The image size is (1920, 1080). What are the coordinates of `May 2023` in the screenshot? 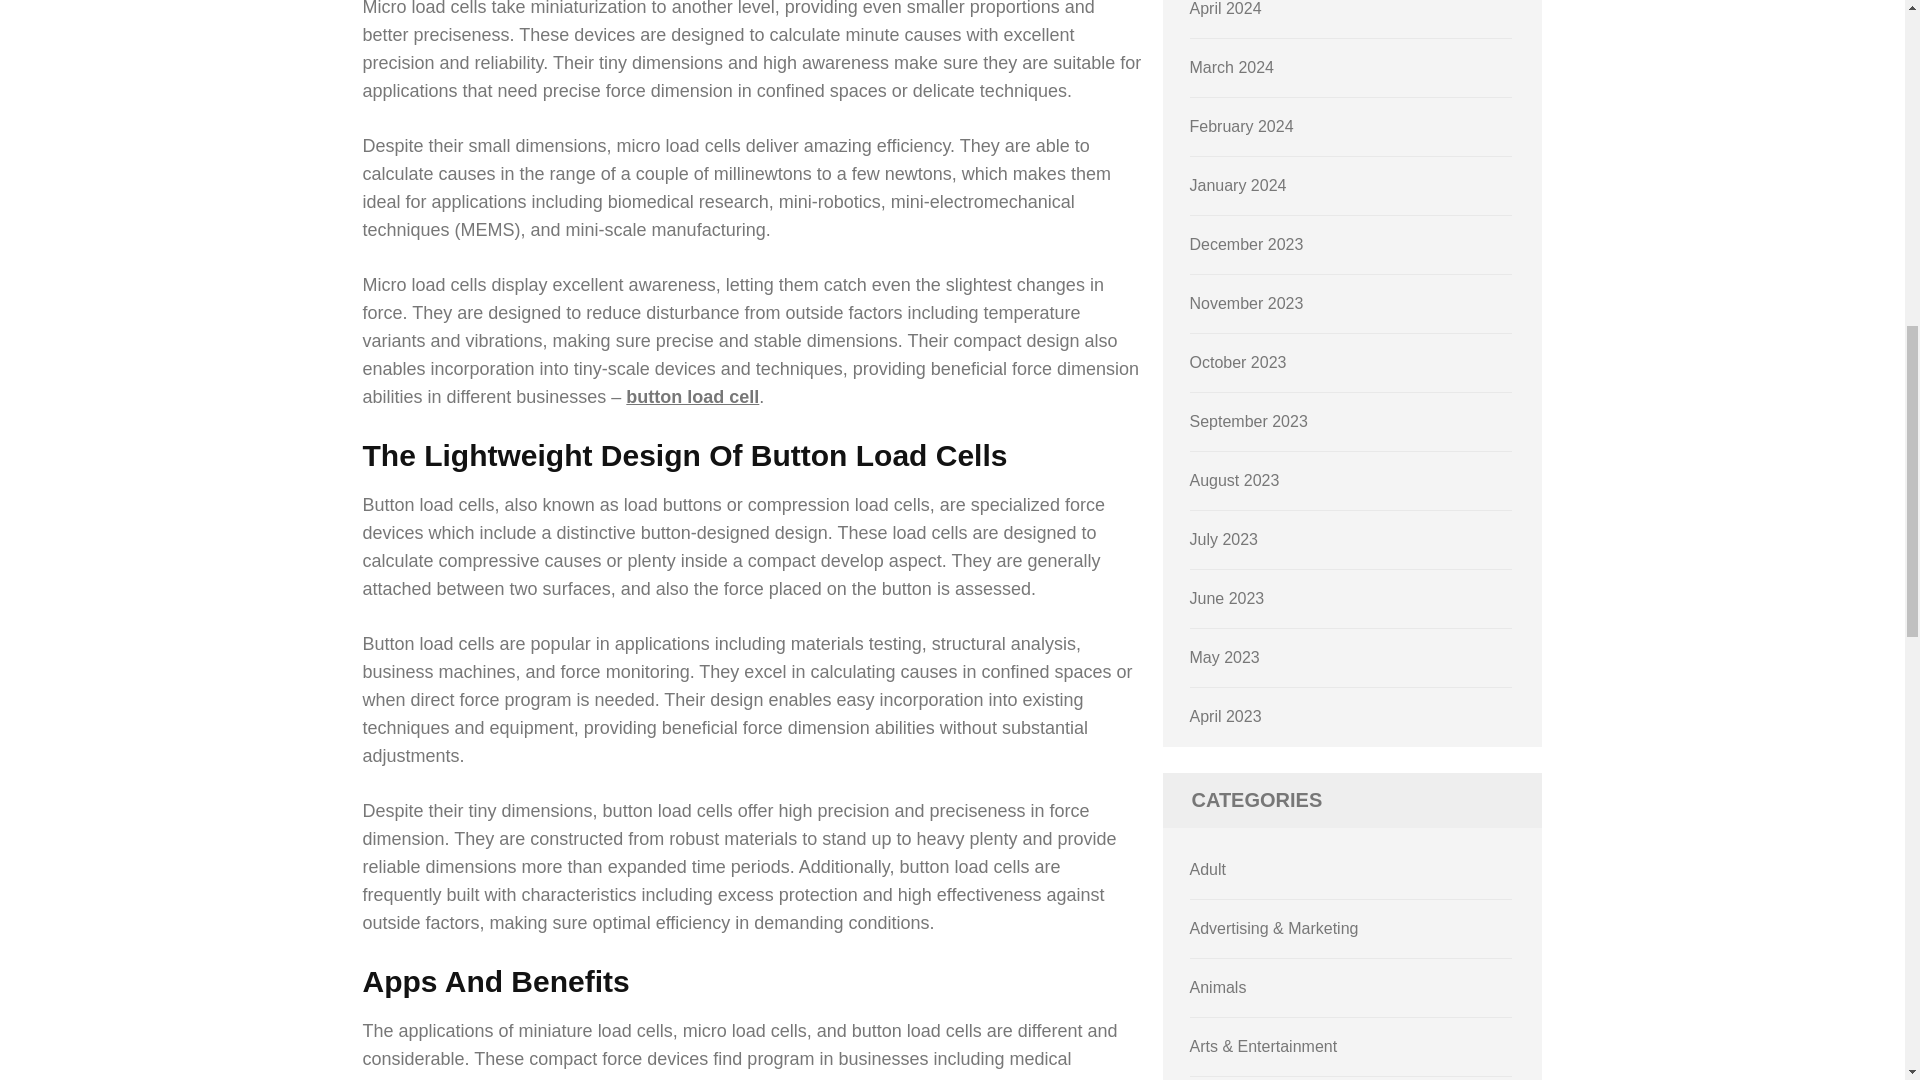 It's located at (1224, 658).